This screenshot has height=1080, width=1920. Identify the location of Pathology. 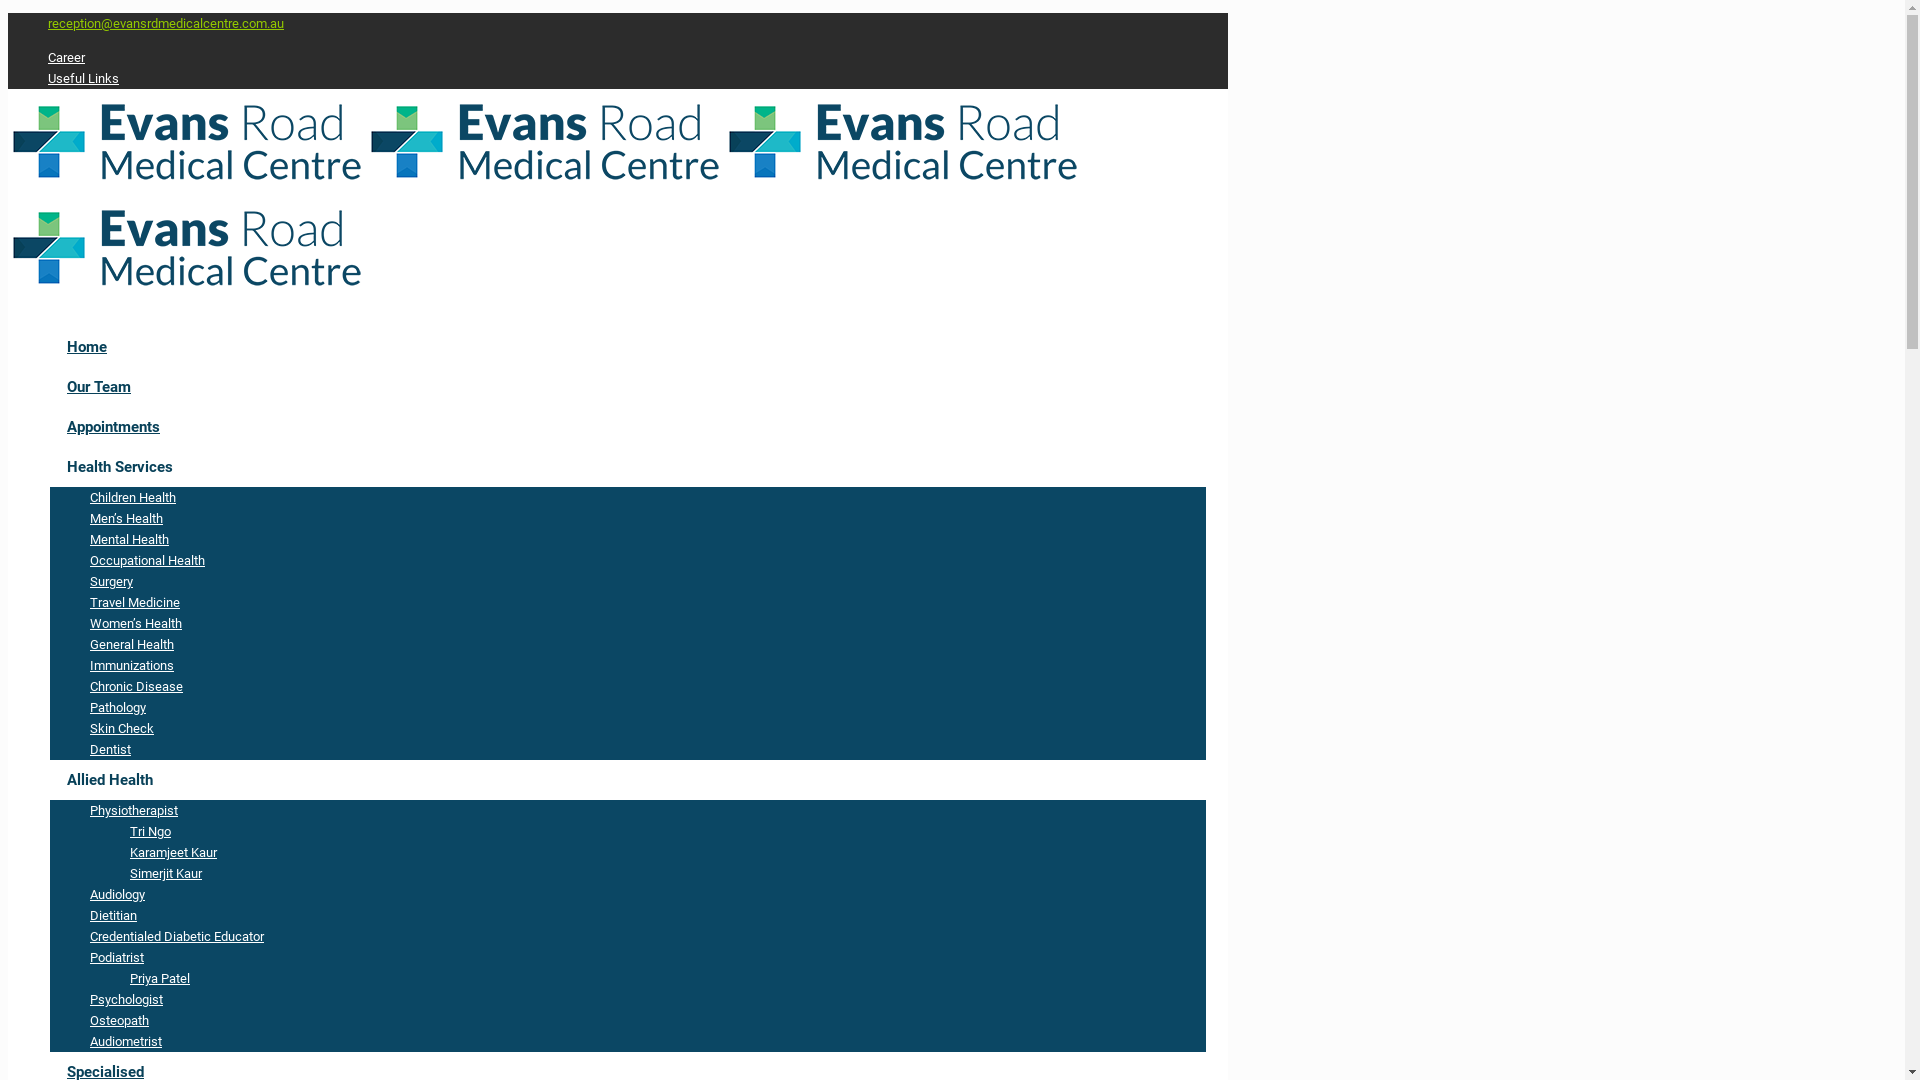
(118, 708).